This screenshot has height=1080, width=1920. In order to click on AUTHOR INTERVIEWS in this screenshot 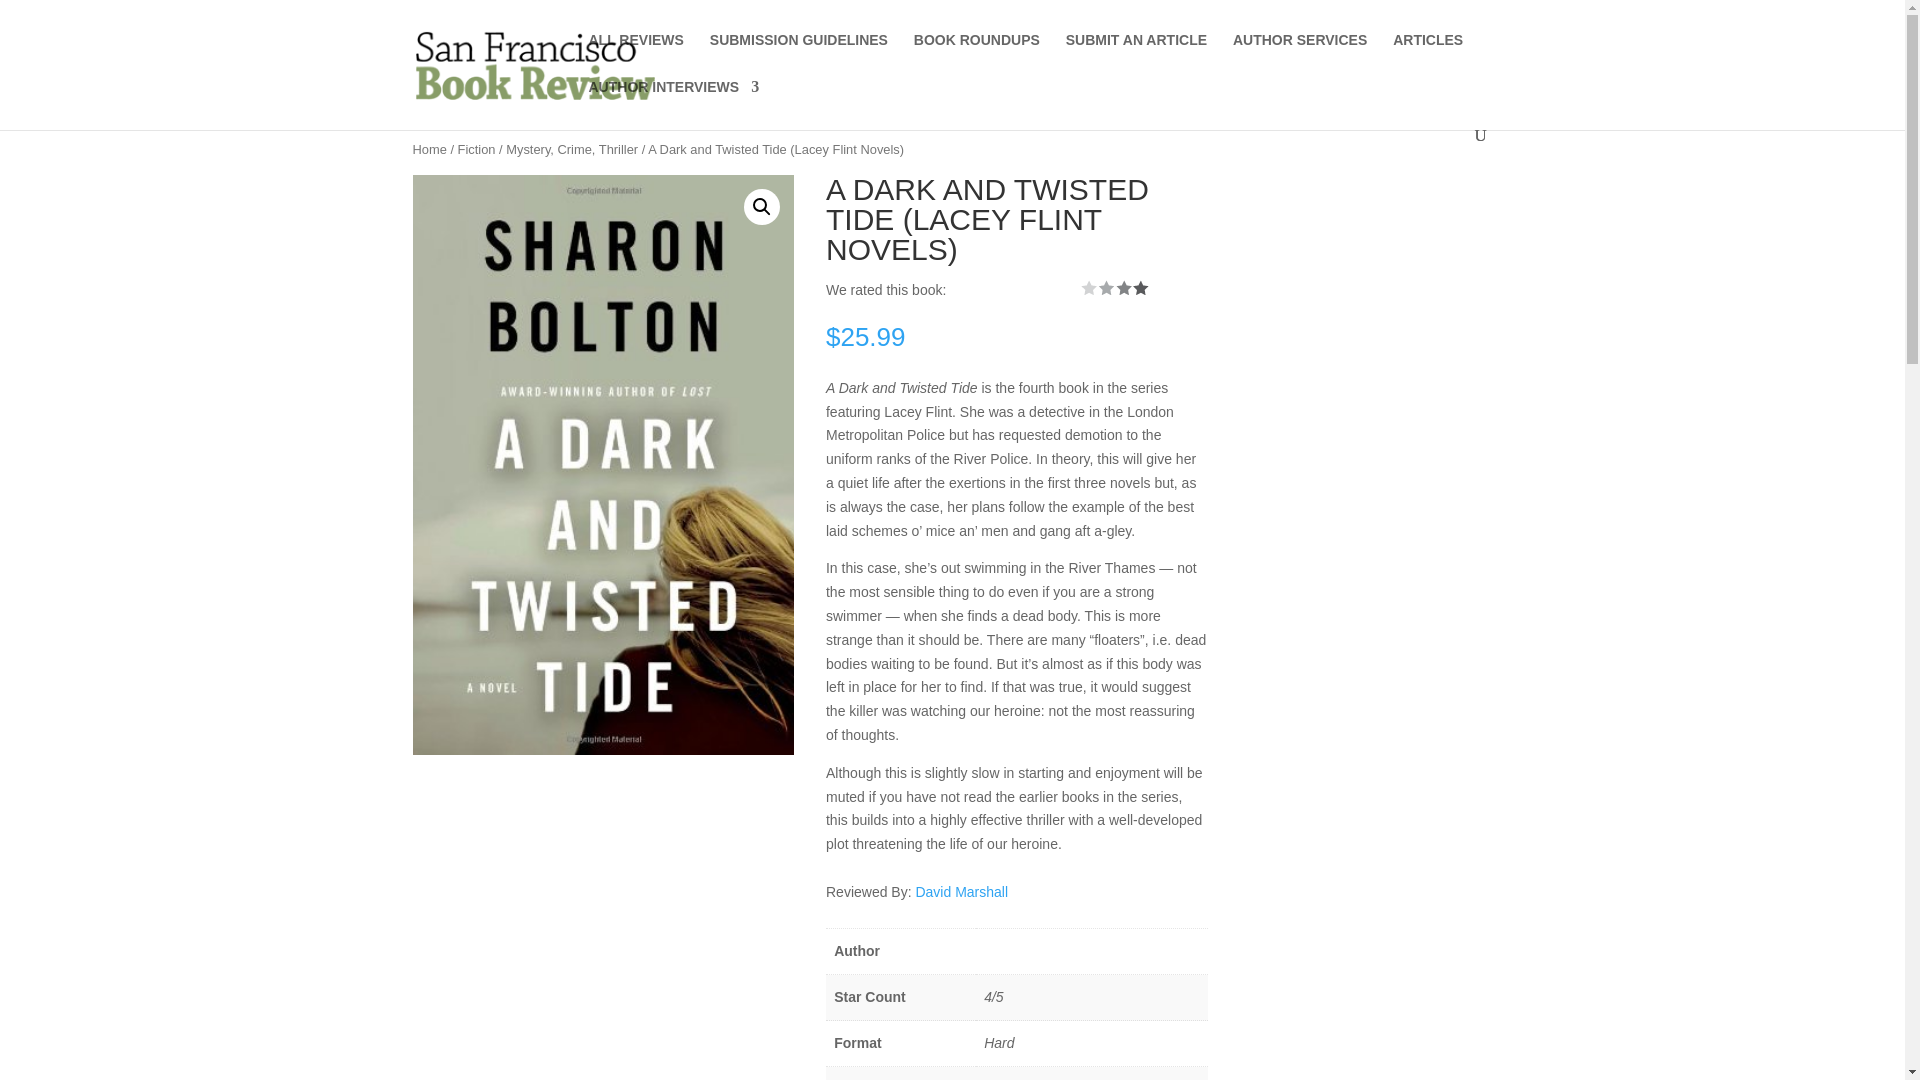, I will do `click(672, 103)`.